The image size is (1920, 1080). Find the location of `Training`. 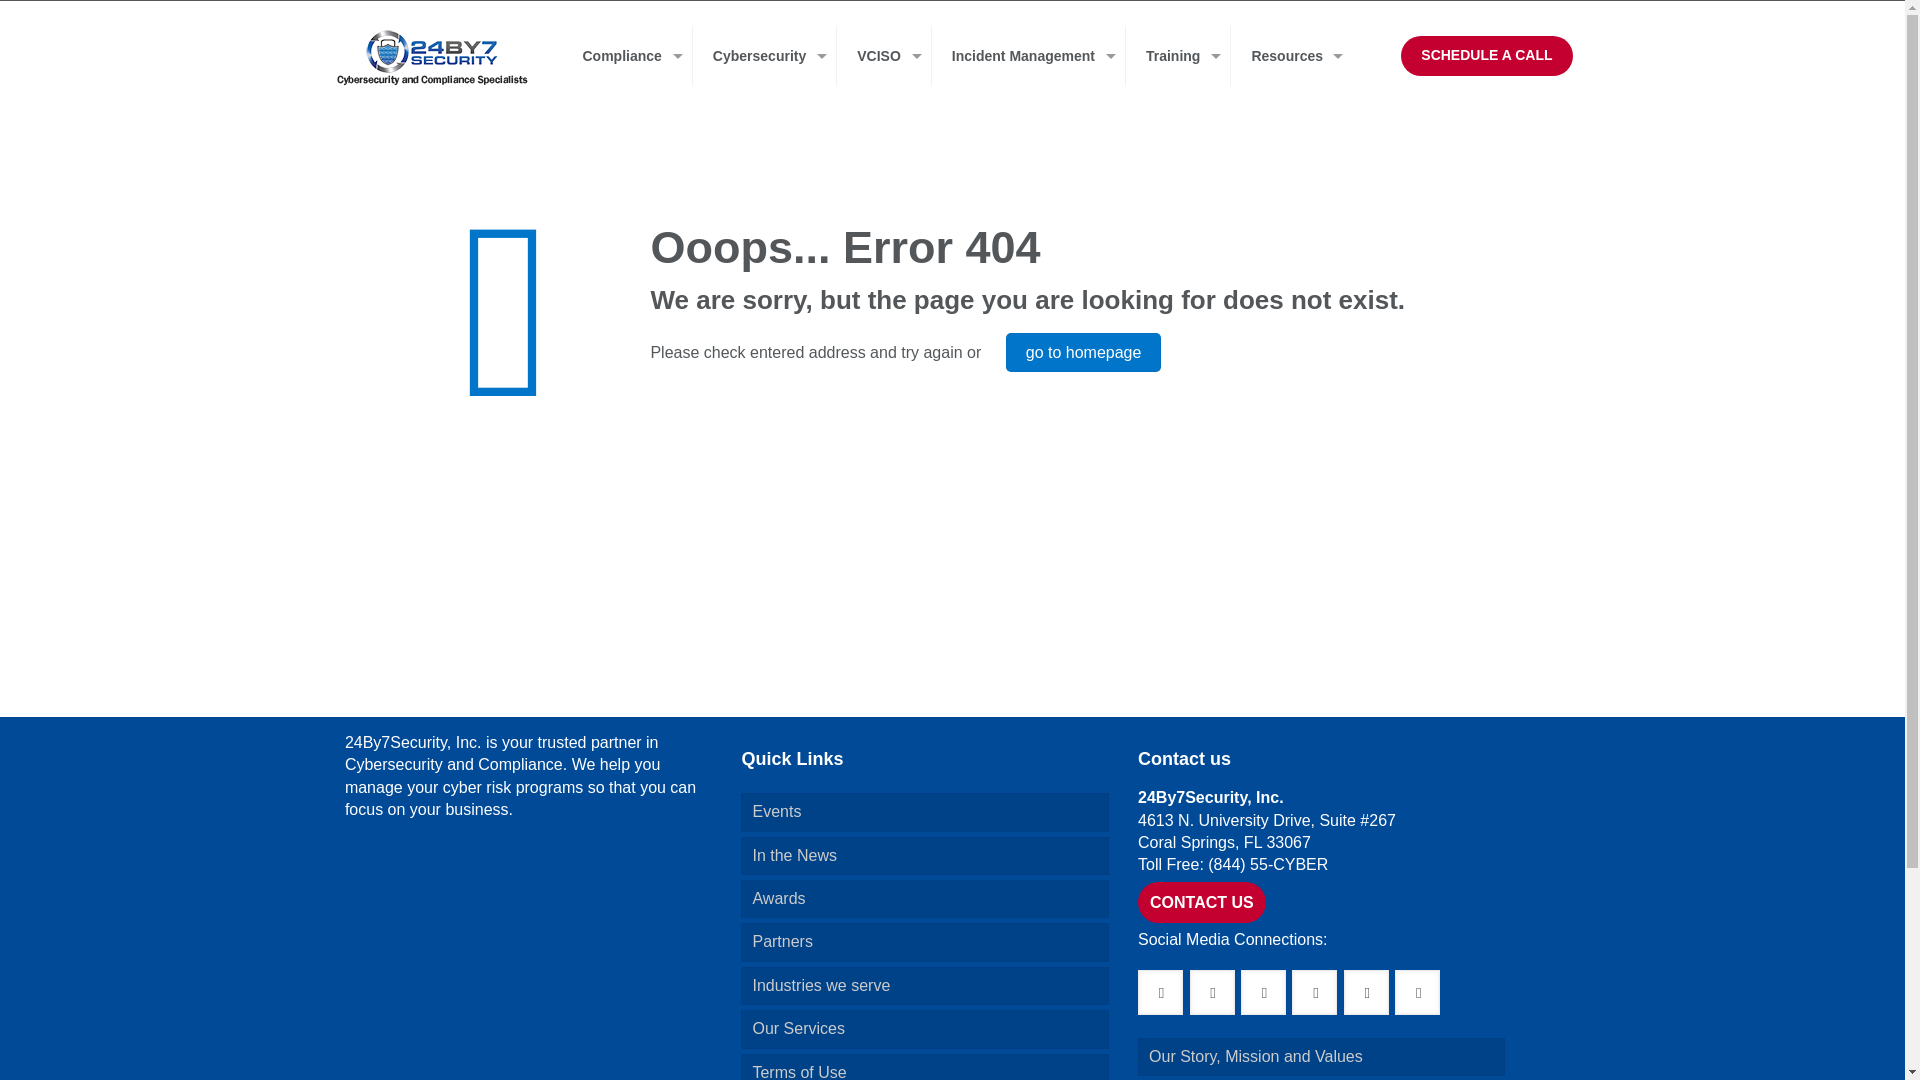

Training is located at coordinates (1178, 56).